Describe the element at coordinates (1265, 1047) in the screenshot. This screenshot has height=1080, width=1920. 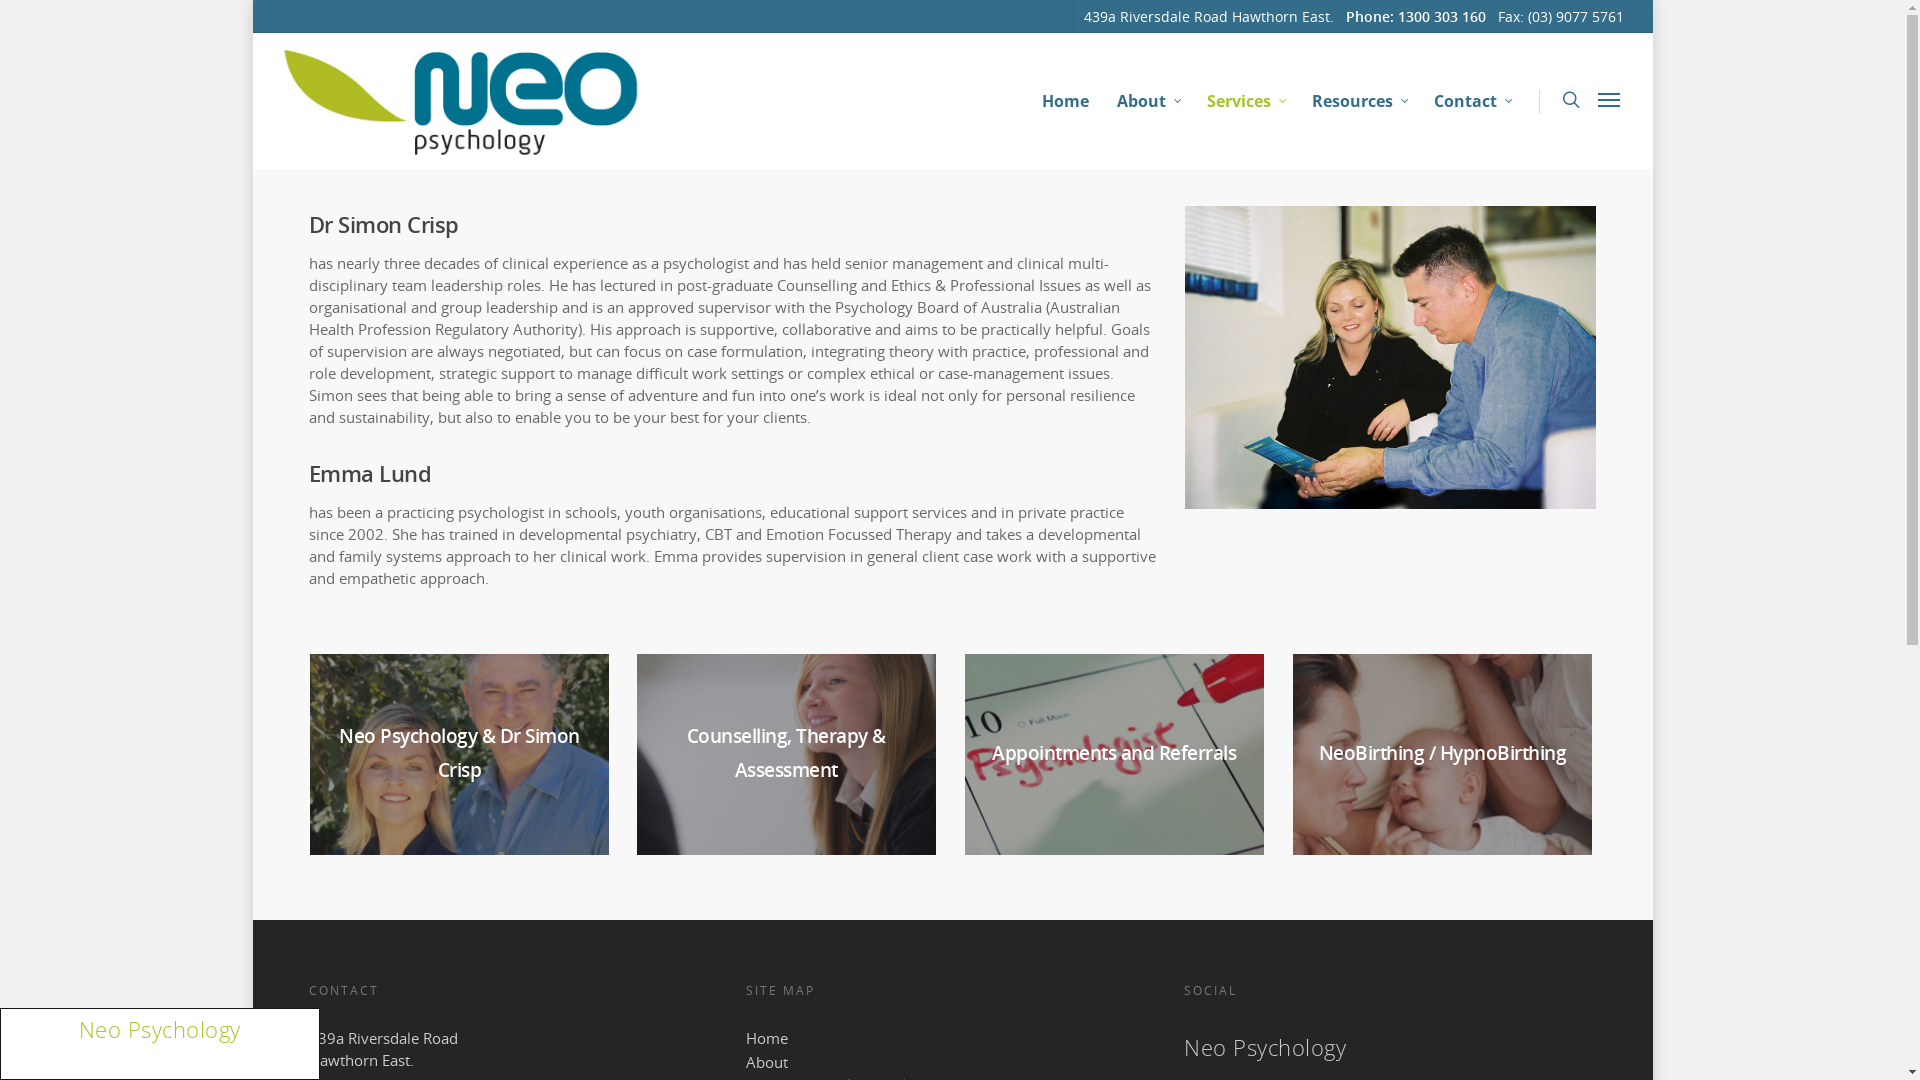
I see `Neo Psychology` at that location.